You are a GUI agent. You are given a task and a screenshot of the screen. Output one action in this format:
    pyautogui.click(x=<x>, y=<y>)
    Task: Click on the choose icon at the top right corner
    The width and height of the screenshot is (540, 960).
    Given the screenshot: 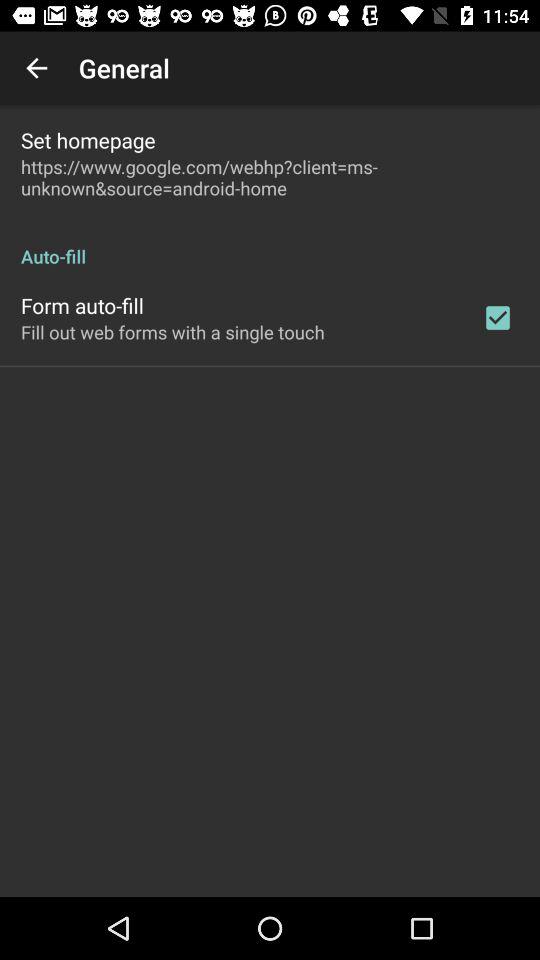 What is the action you would take?
    pyautogui.click(x=498, y=318)
    